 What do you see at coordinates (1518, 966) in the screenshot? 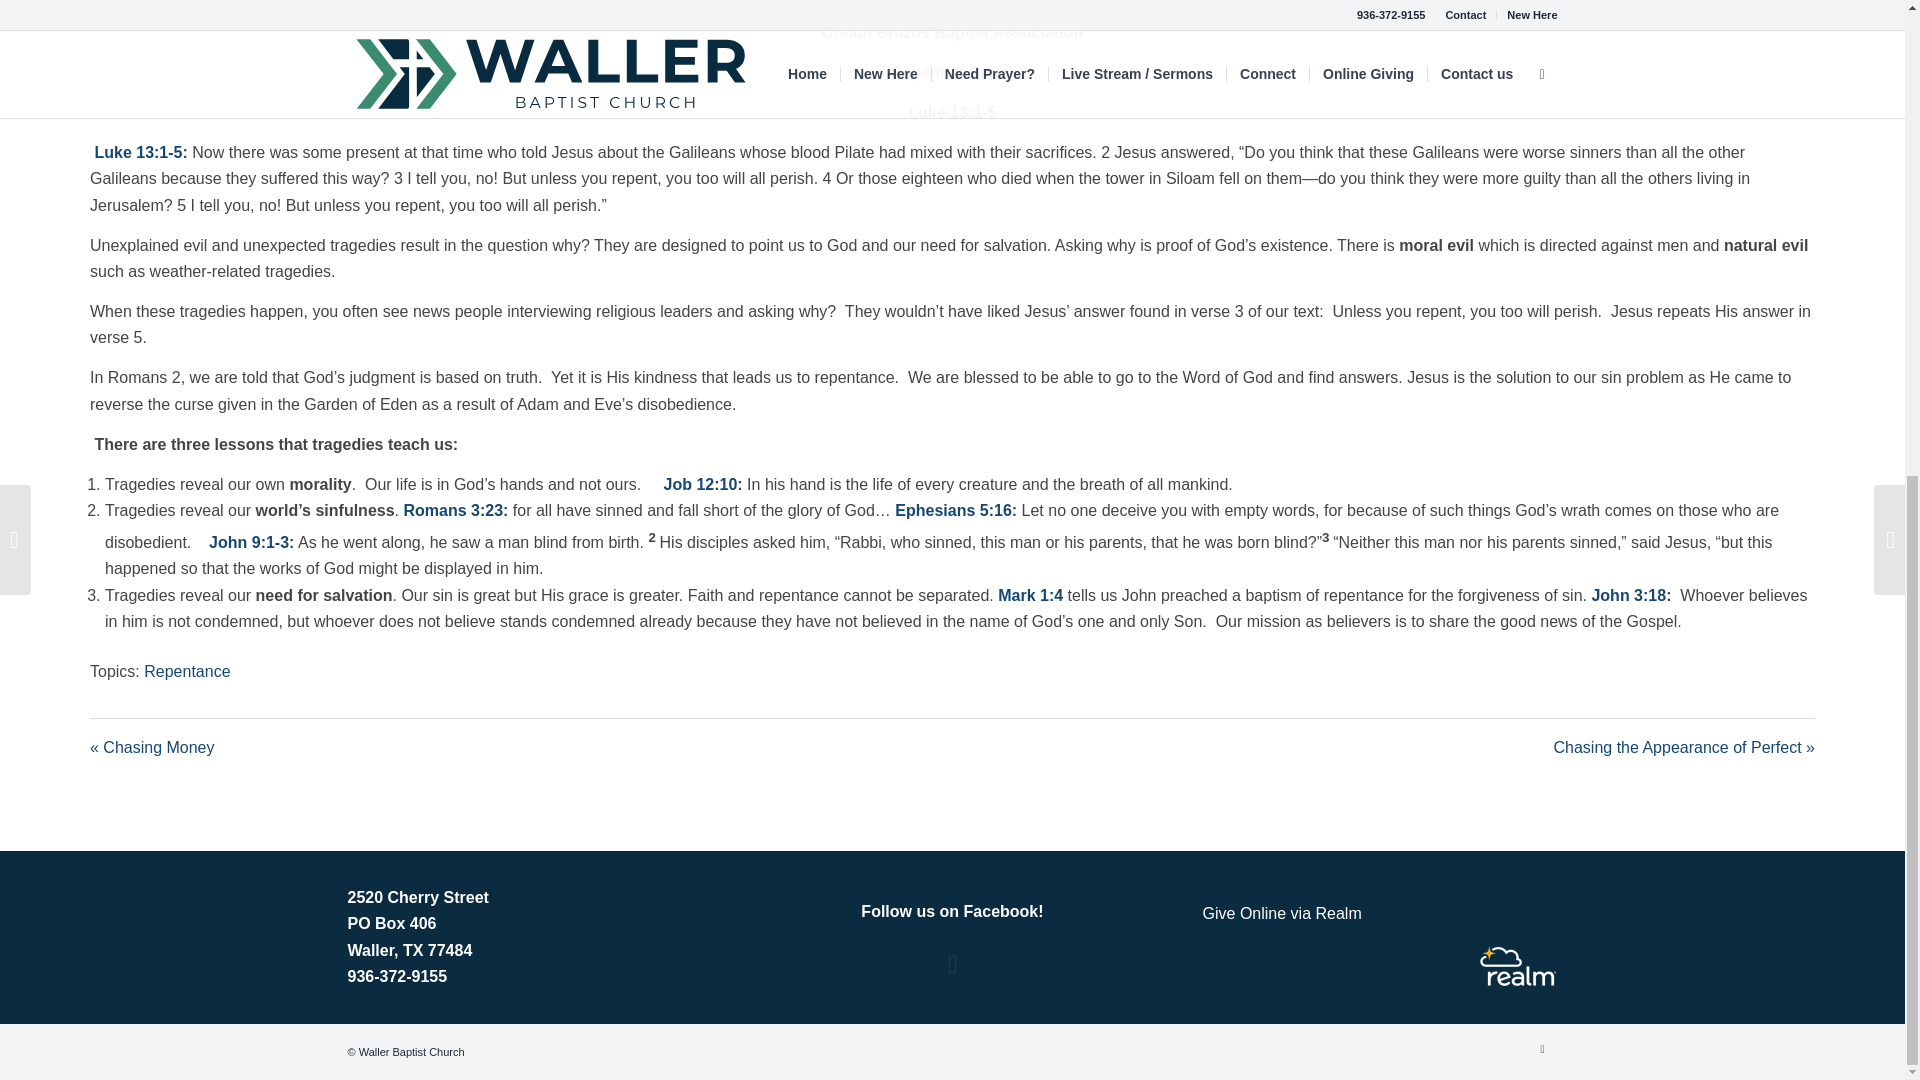
I see `Realm Logo` at bounding box center [1518, 966].